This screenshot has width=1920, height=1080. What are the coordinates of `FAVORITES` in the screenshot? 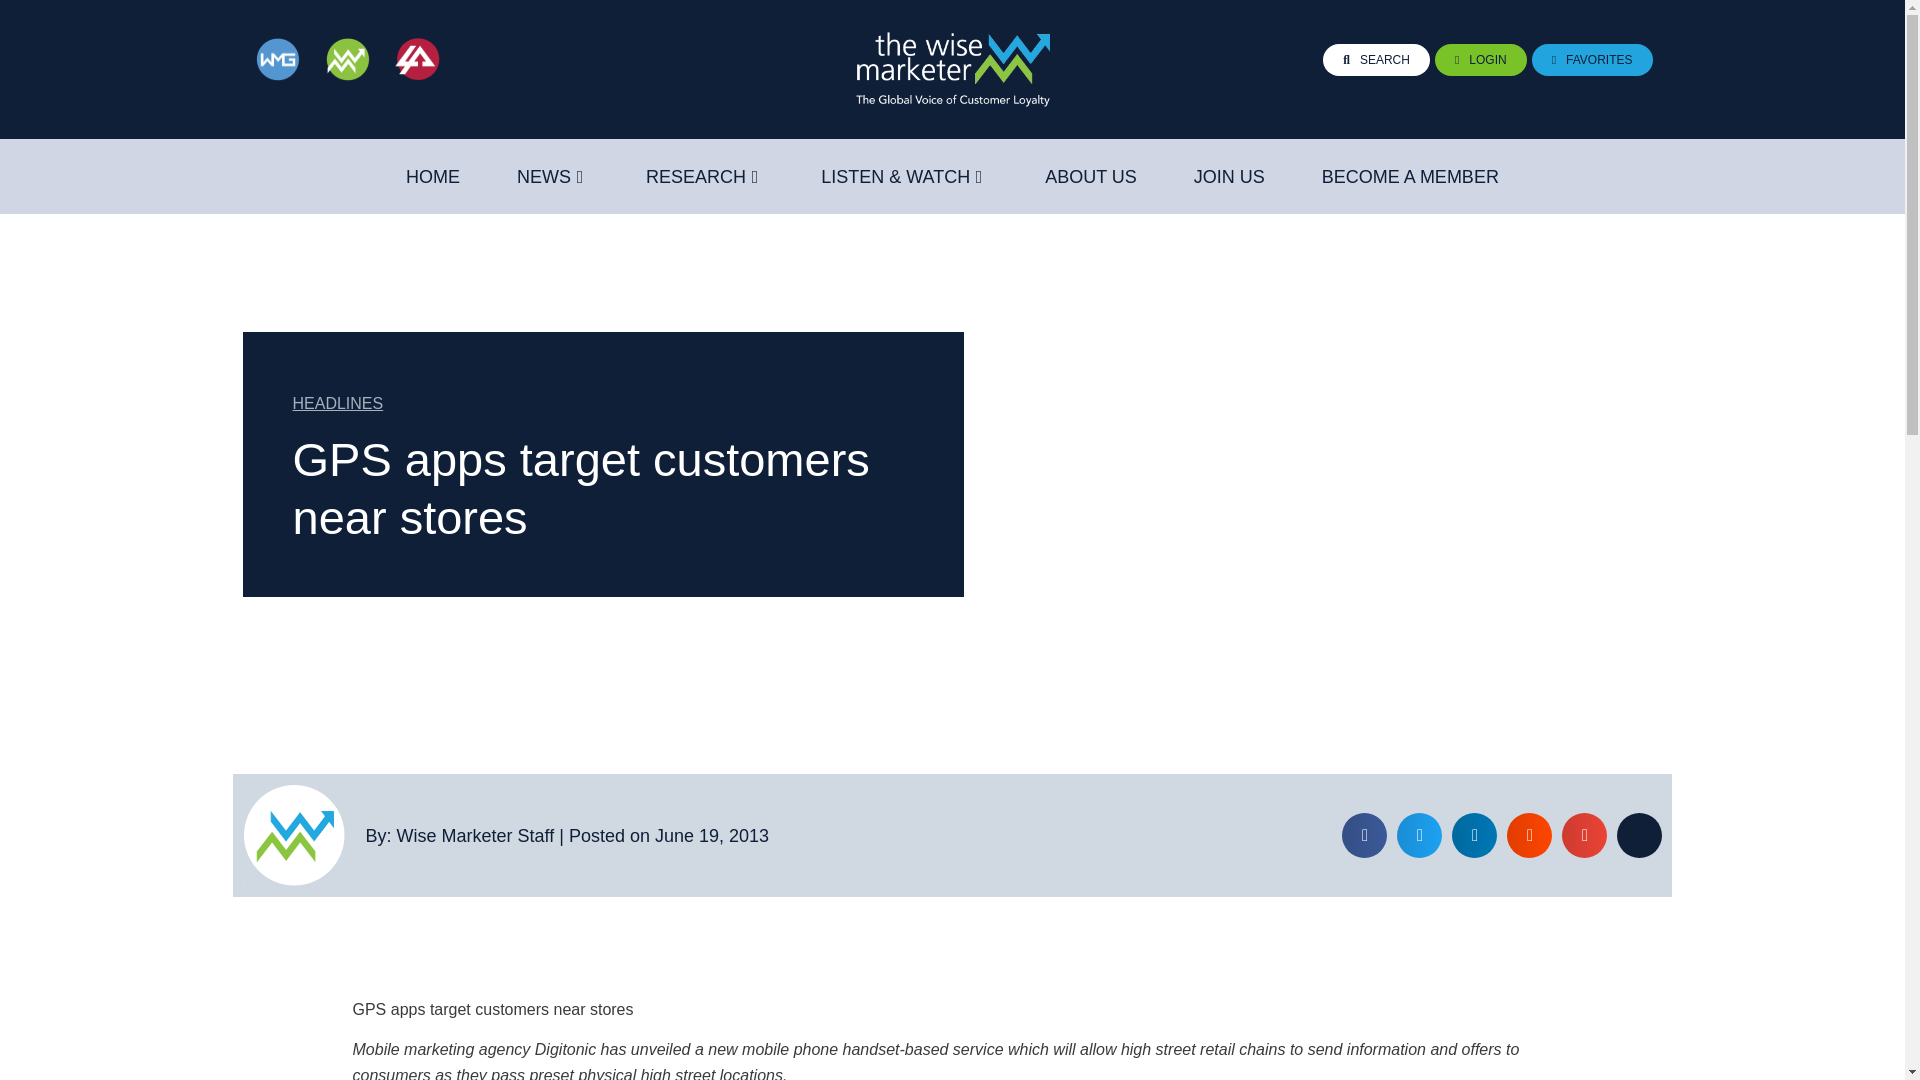 It's located at (1592, 60).